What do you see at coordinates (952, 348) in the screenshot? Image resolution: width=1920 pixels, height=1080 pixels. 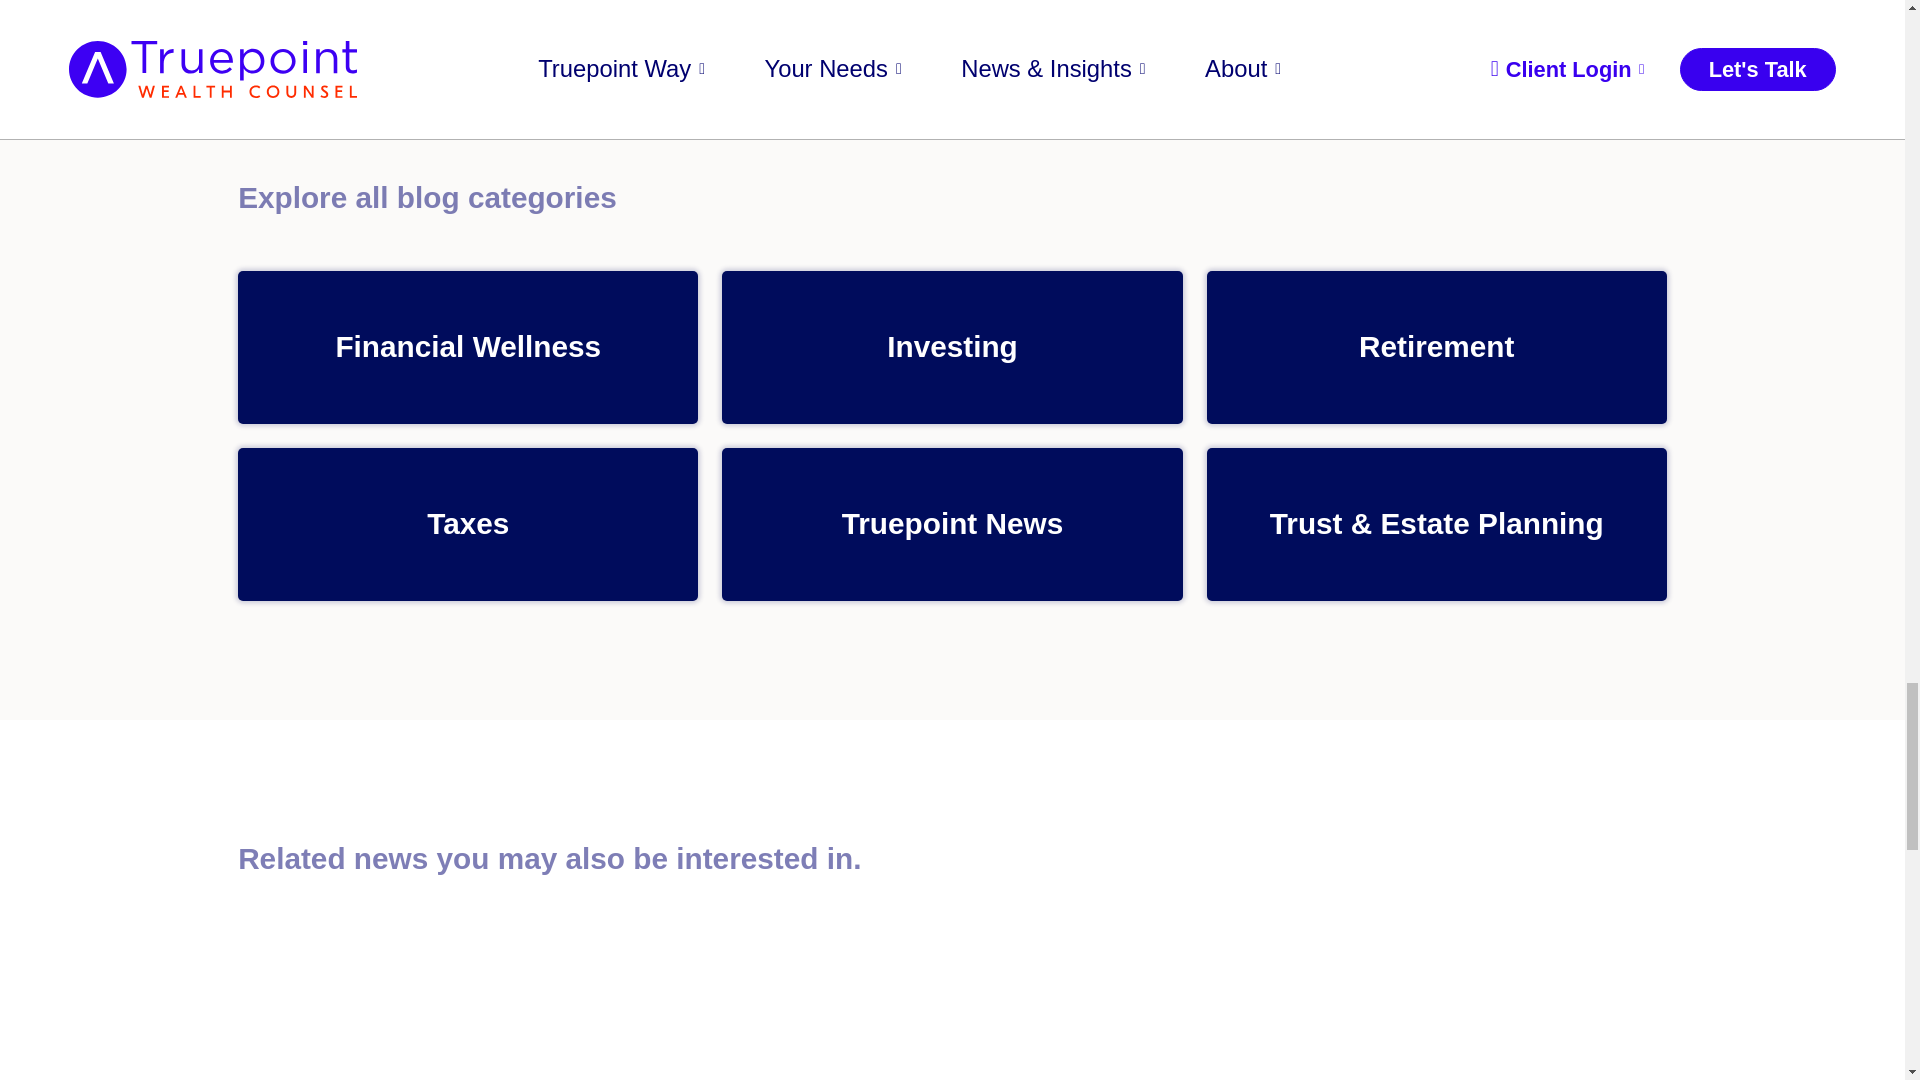 I see `Investing` at bounding box center [952, 348].